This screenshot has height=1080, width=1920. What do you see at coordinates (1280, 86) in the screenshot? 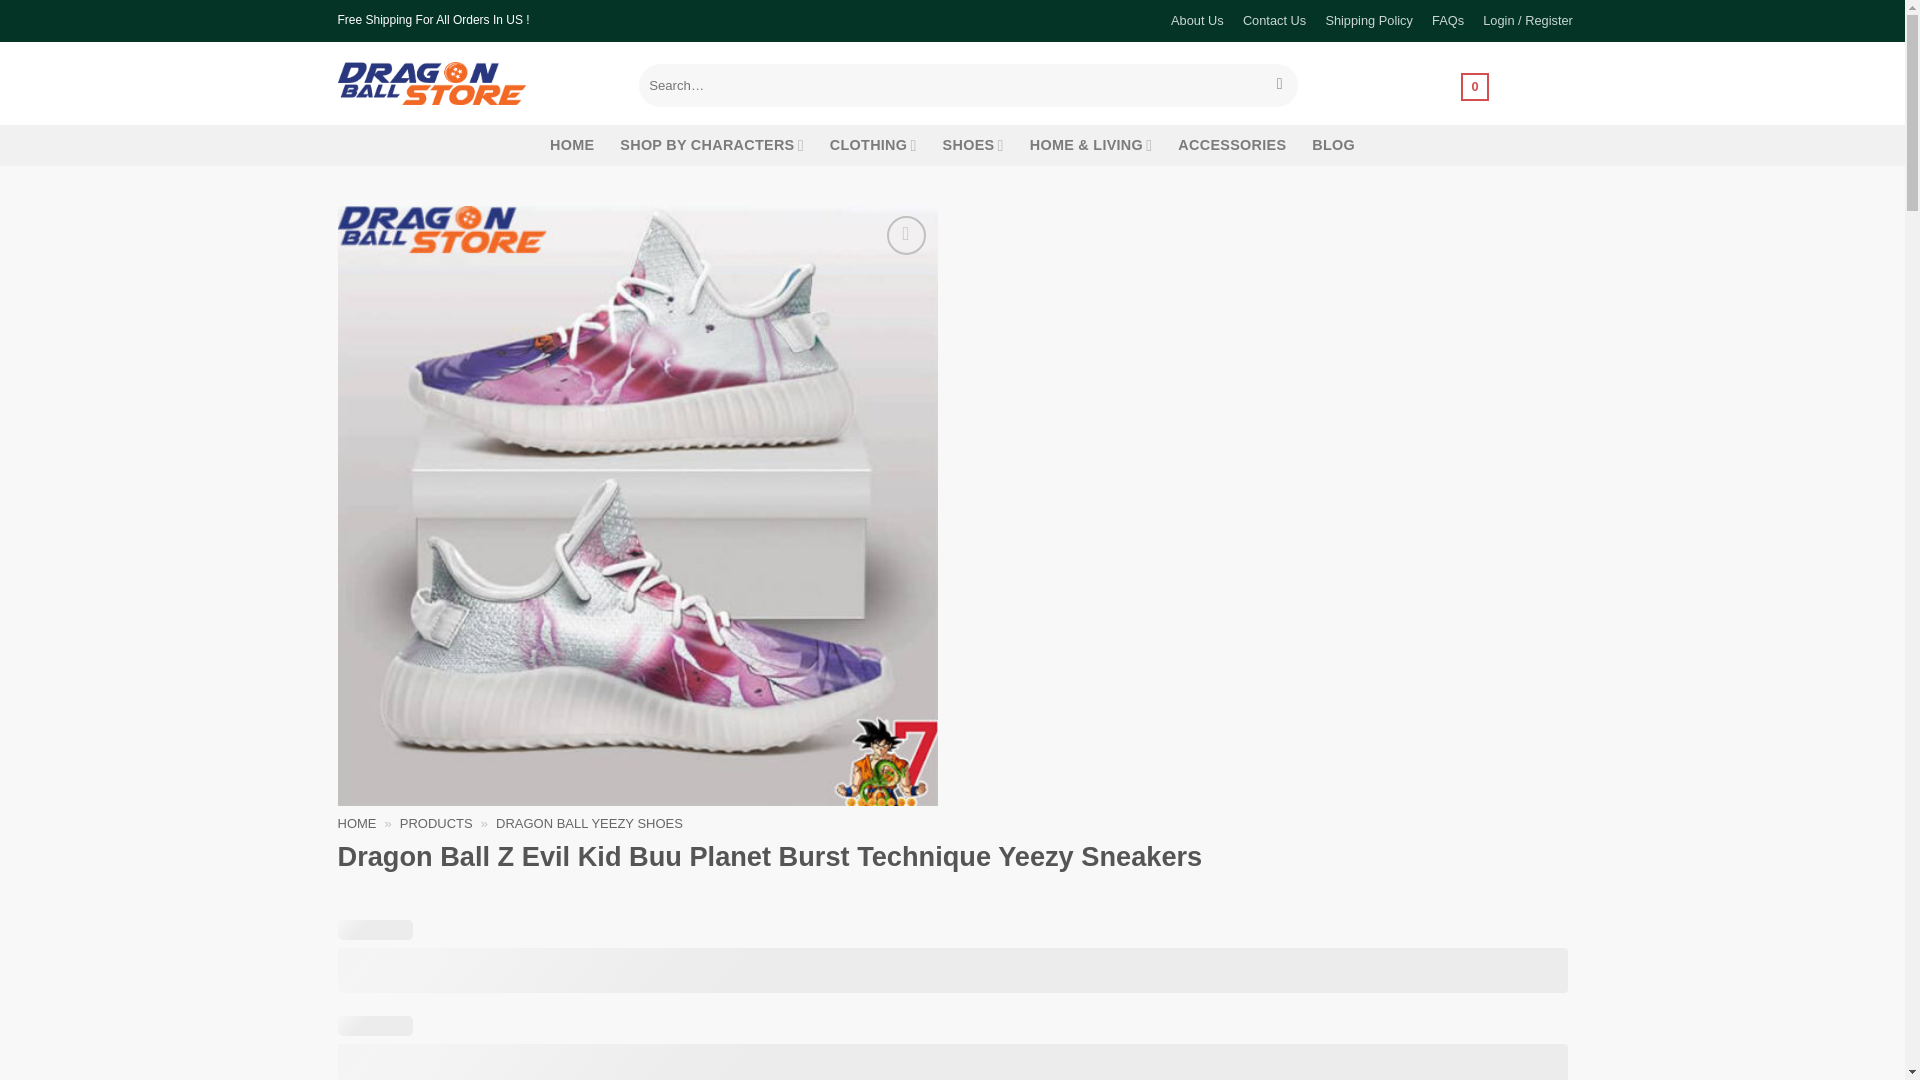
I see `Search` at bounding box center [1280, 86].